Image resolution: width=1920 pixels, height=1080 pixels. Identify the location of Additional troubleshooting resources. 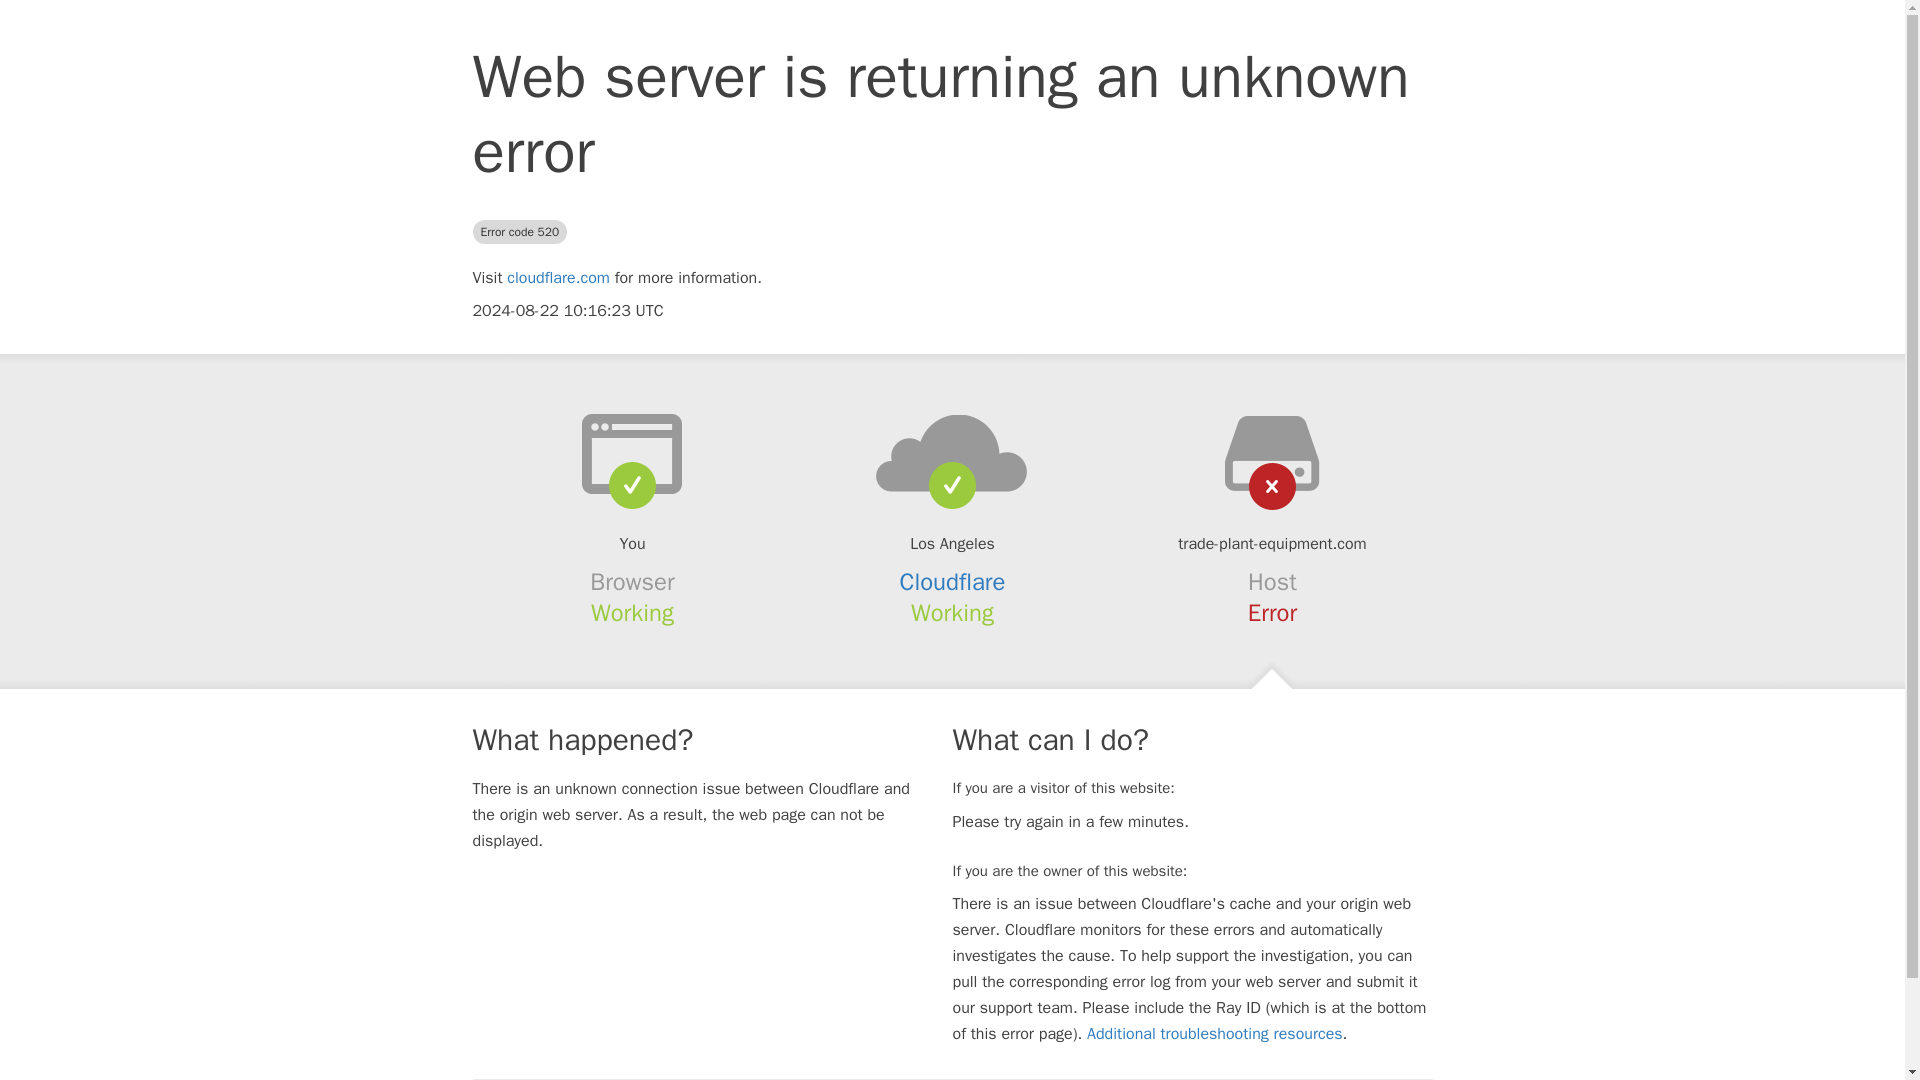
(1214, 1034).